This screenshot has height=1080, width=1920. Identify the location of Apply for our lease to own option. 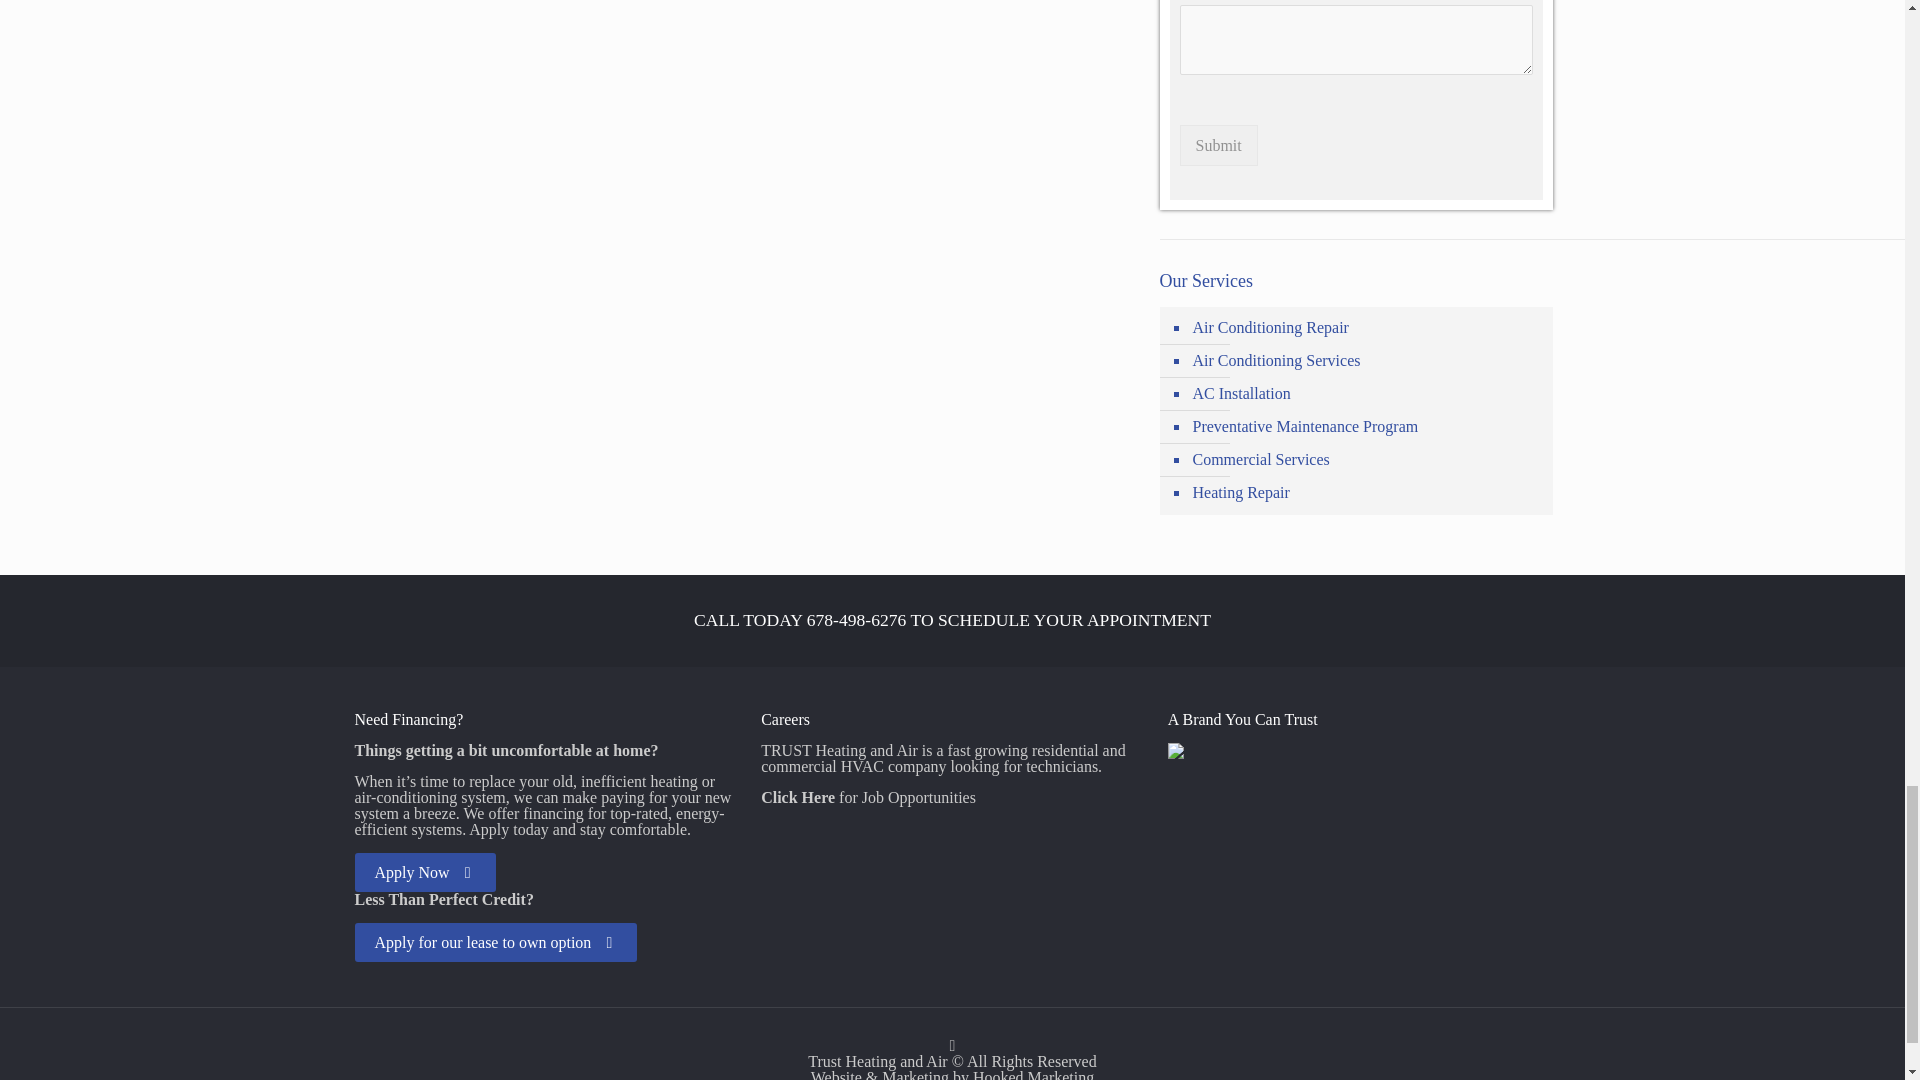
(495, 942).